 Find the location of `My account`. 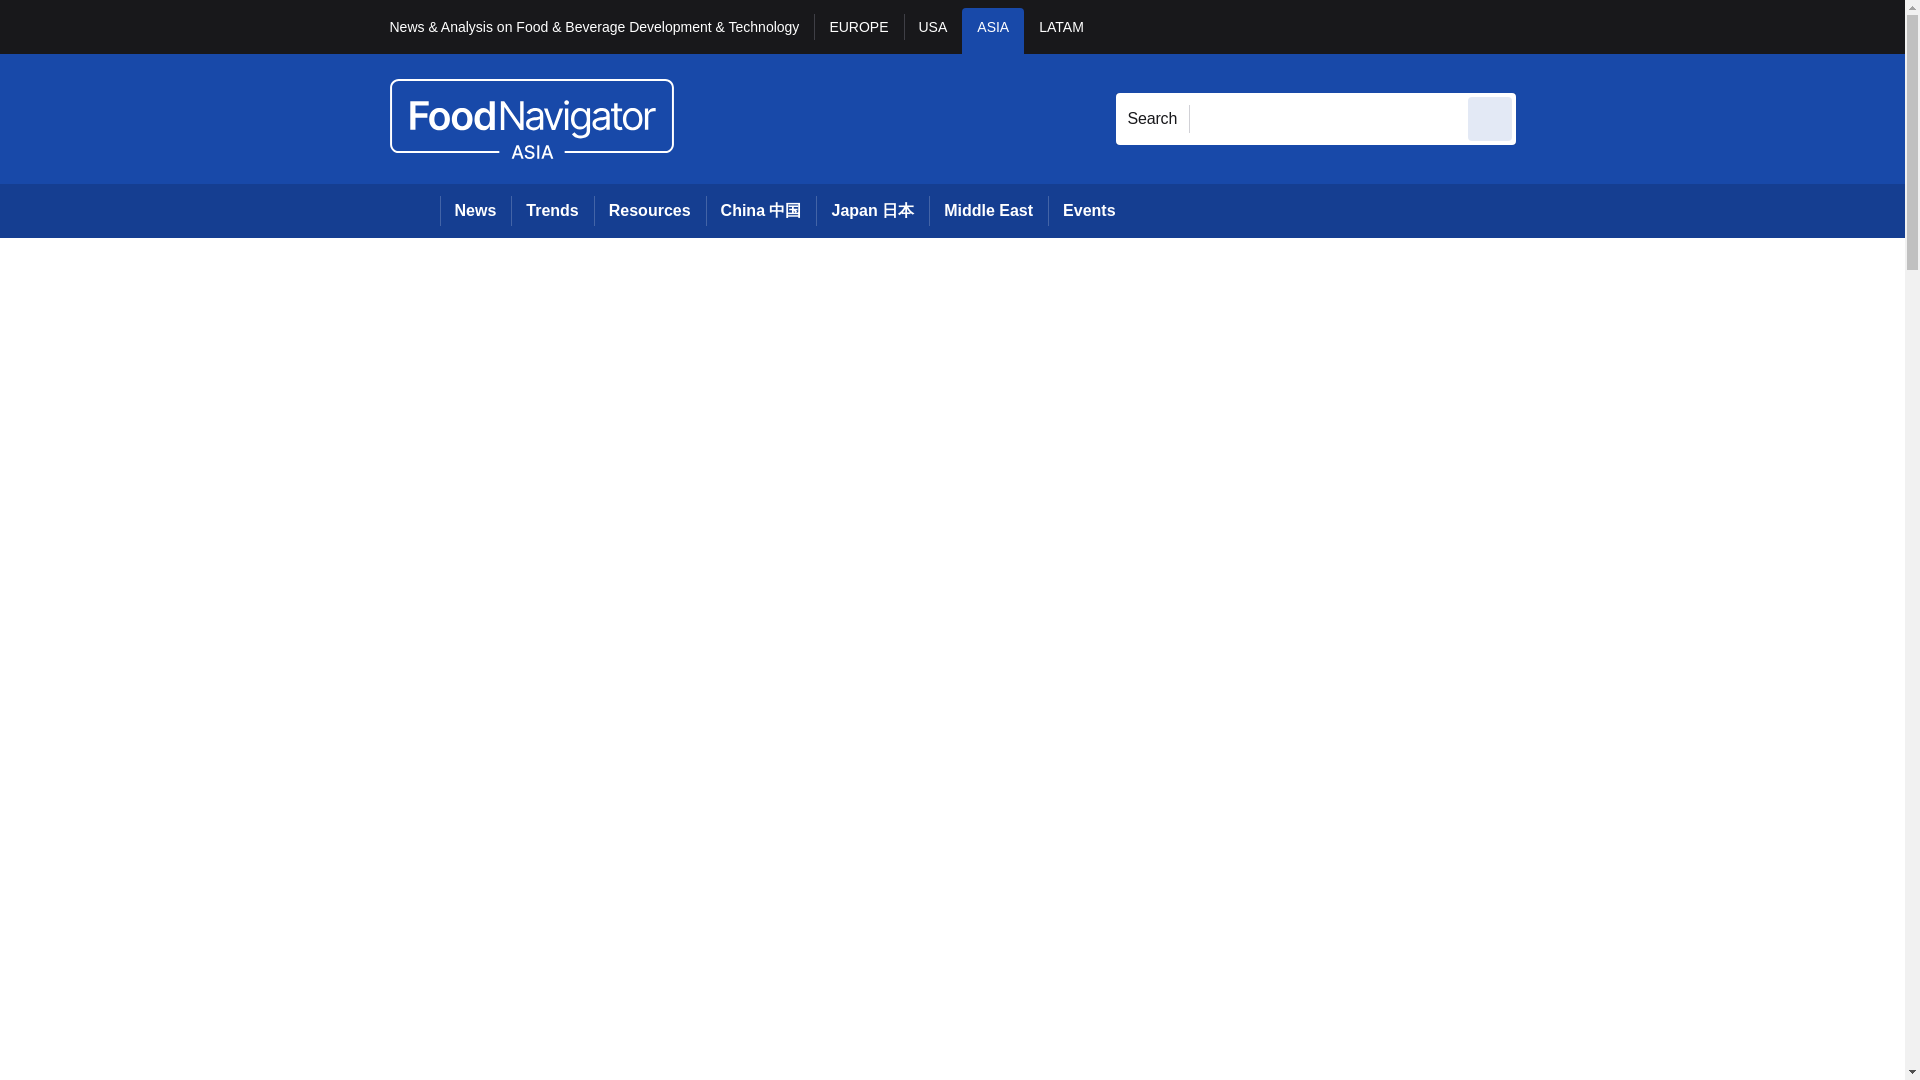

My account is located at coordinates (1658, 26).